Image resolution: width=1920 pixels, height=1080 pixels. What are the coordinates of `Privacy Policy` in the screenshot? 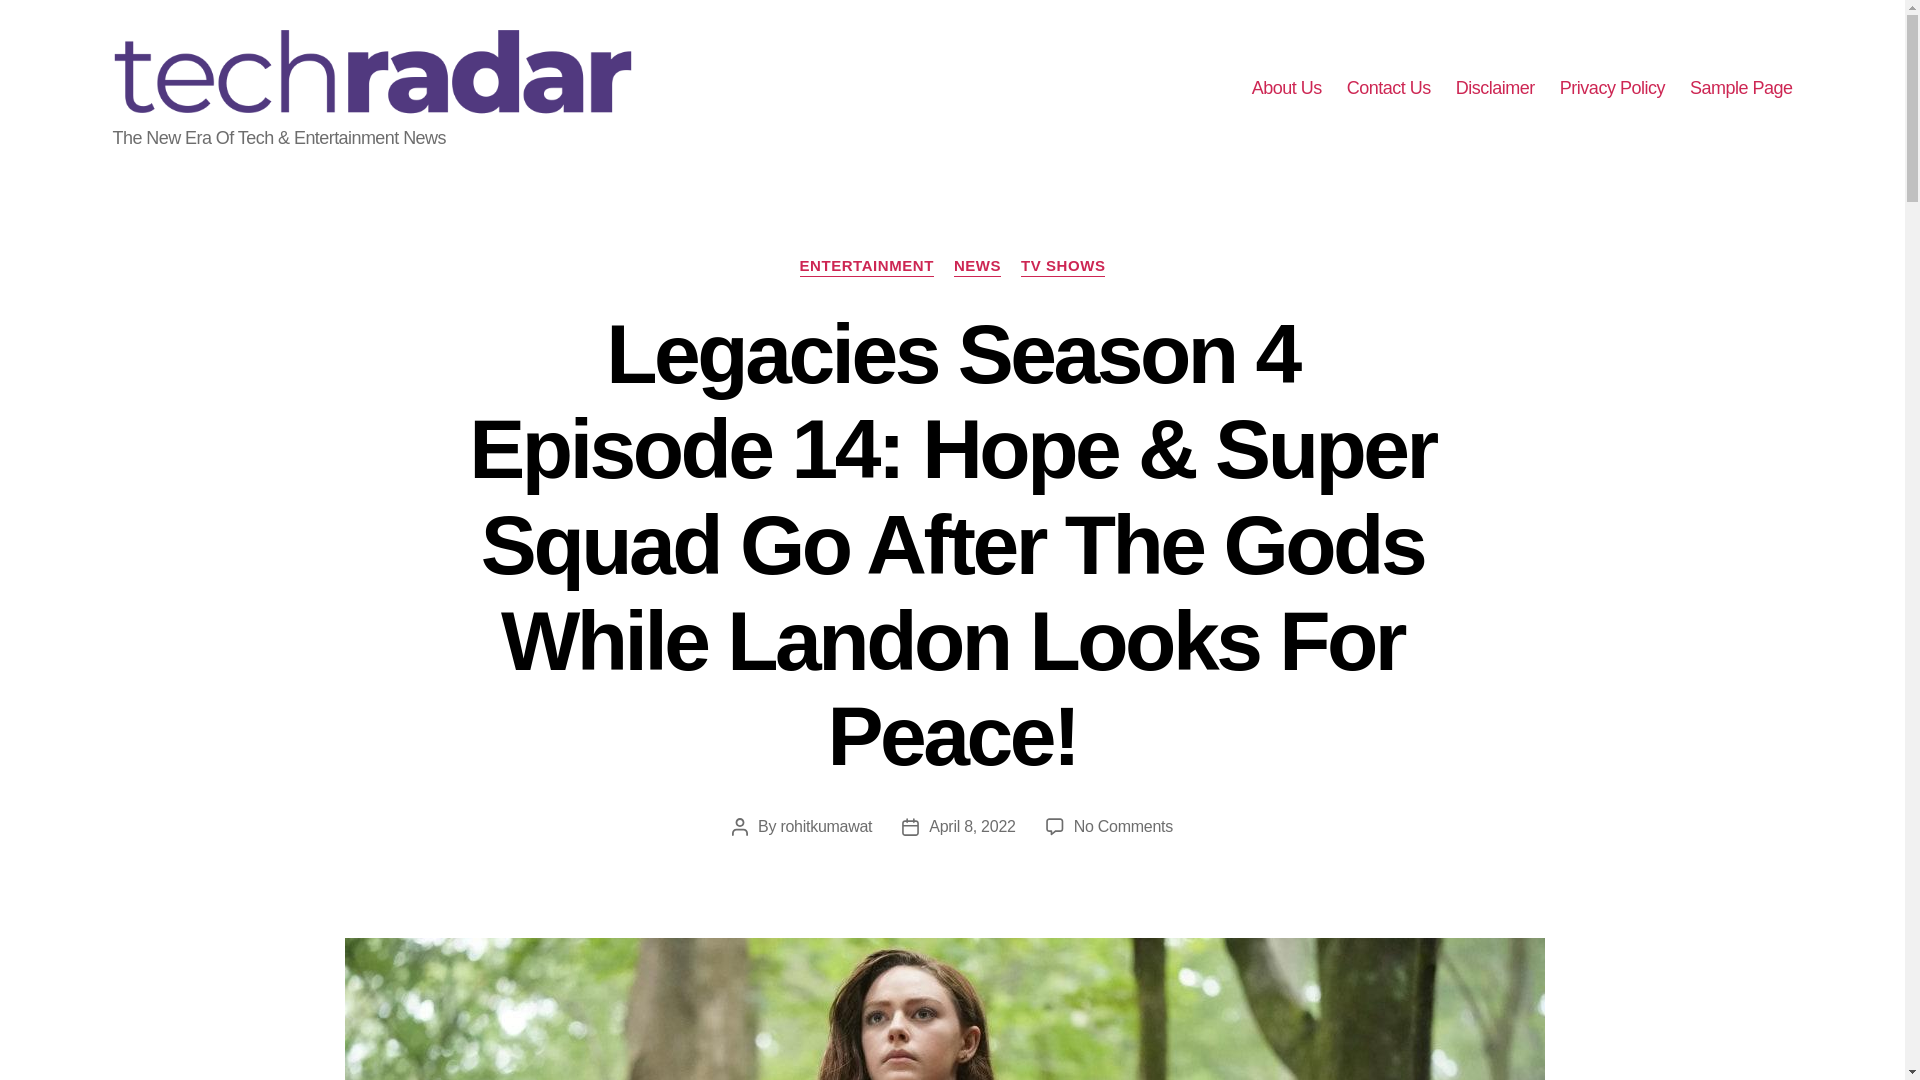 It's located at (1612, 88).